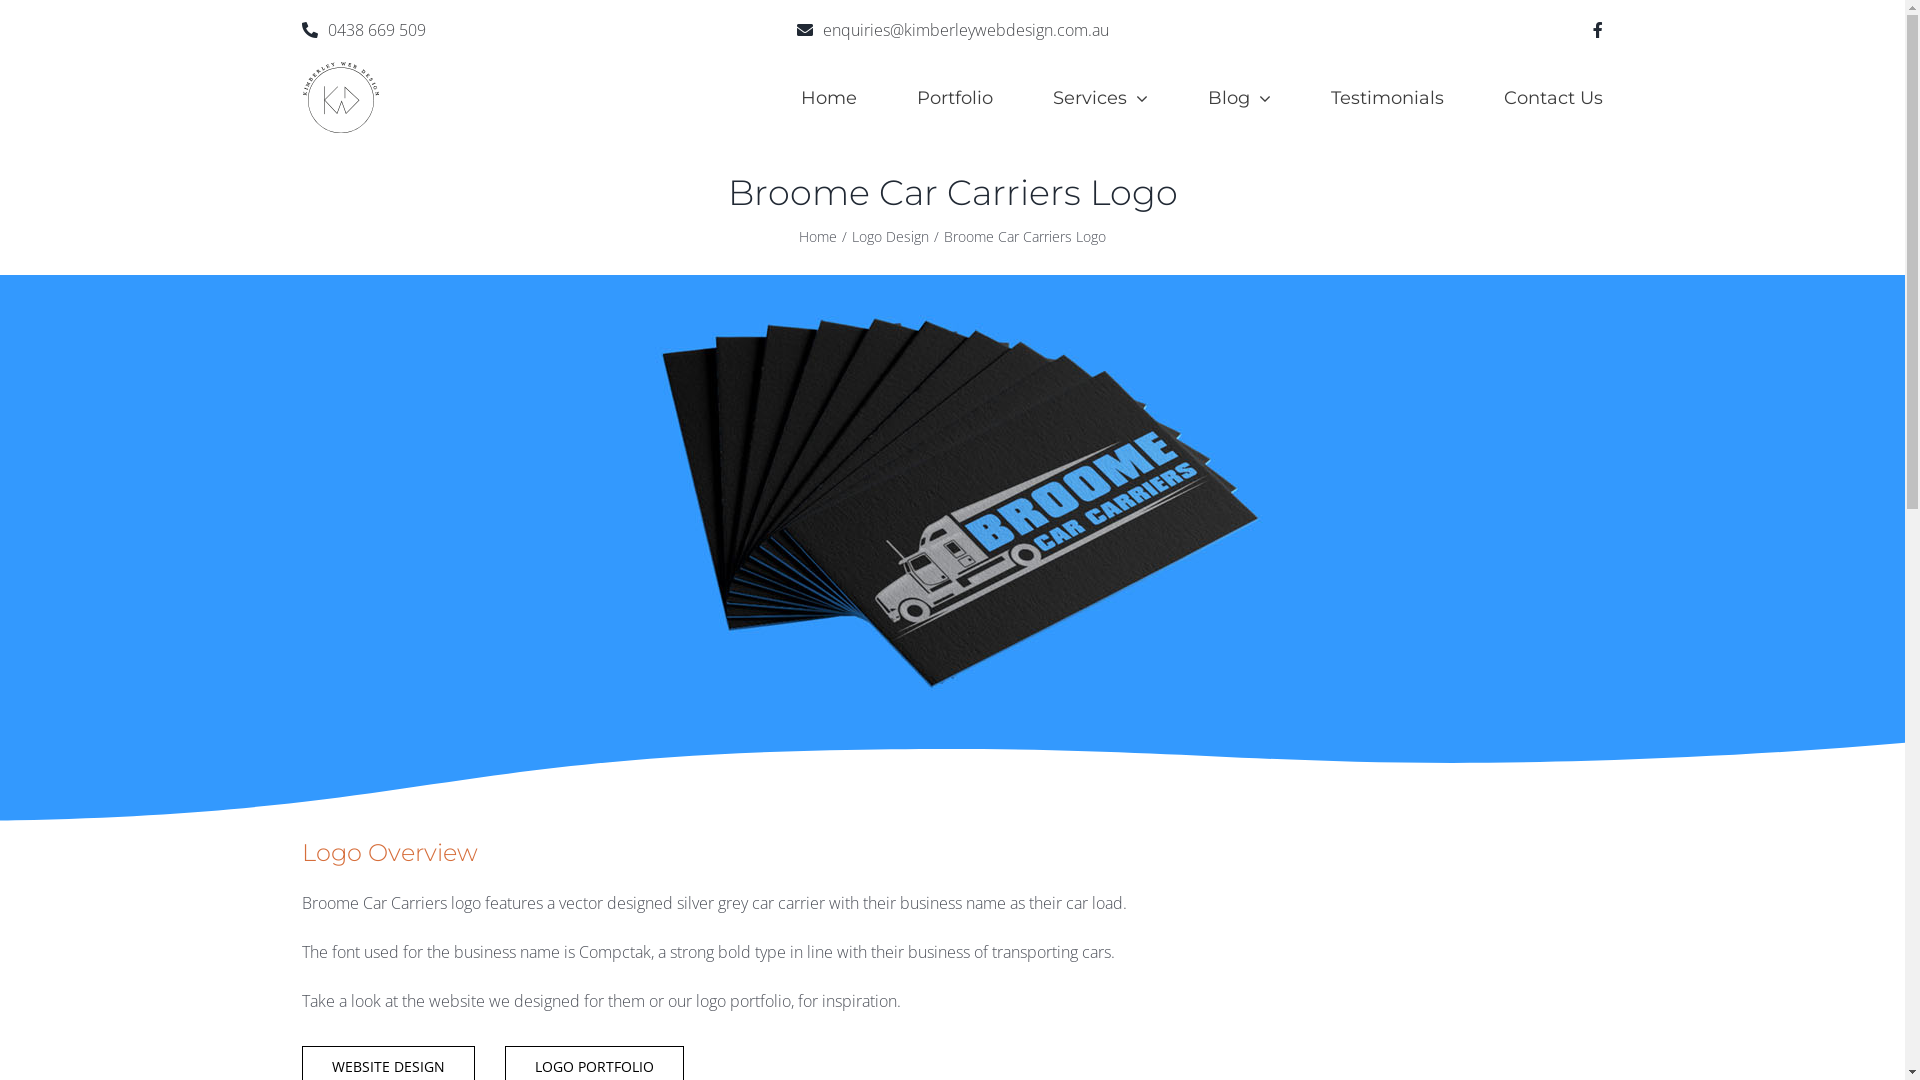  What do you see at coordinates (1388, 98) in the screenshot?
I see `Testimonials` at bounding box center [1388, 98].